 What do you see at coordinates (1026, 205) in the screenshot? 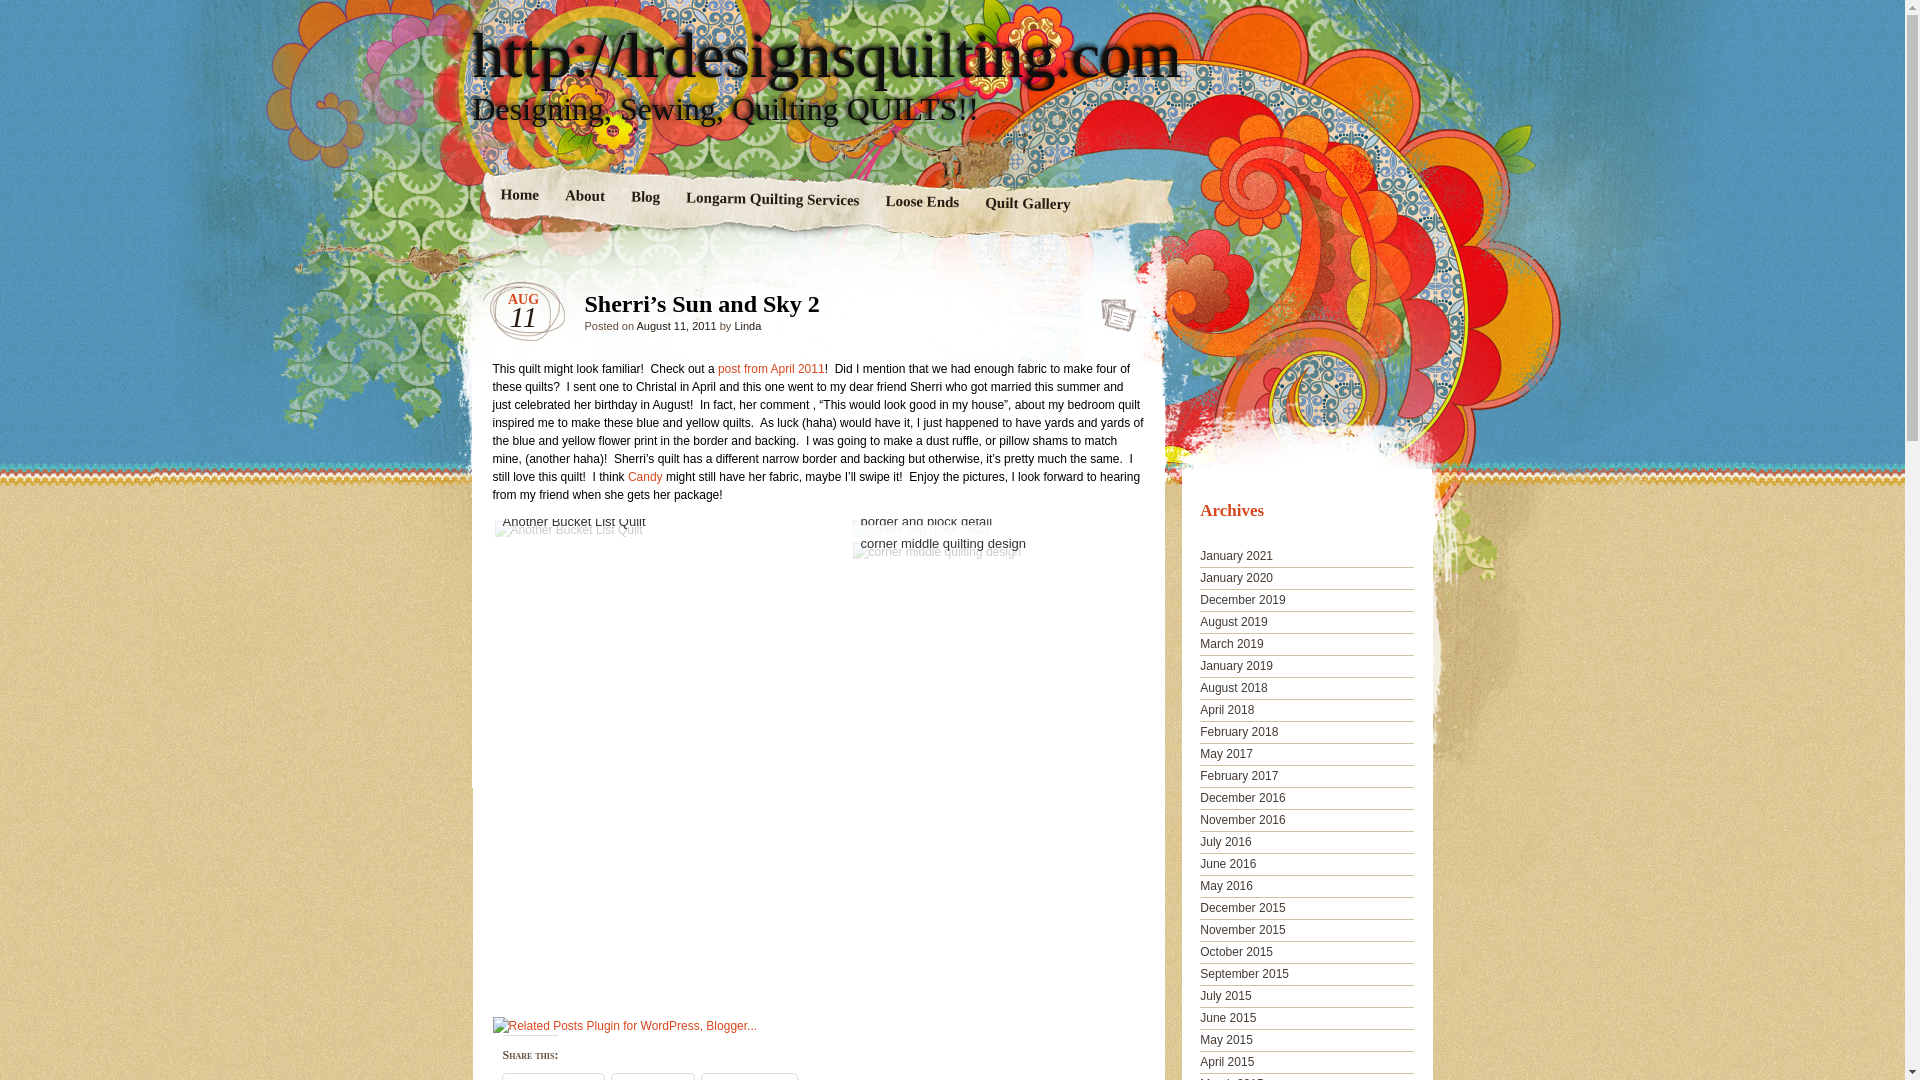
I see `Quilt Gallery` at bounding box center [1026, 205].